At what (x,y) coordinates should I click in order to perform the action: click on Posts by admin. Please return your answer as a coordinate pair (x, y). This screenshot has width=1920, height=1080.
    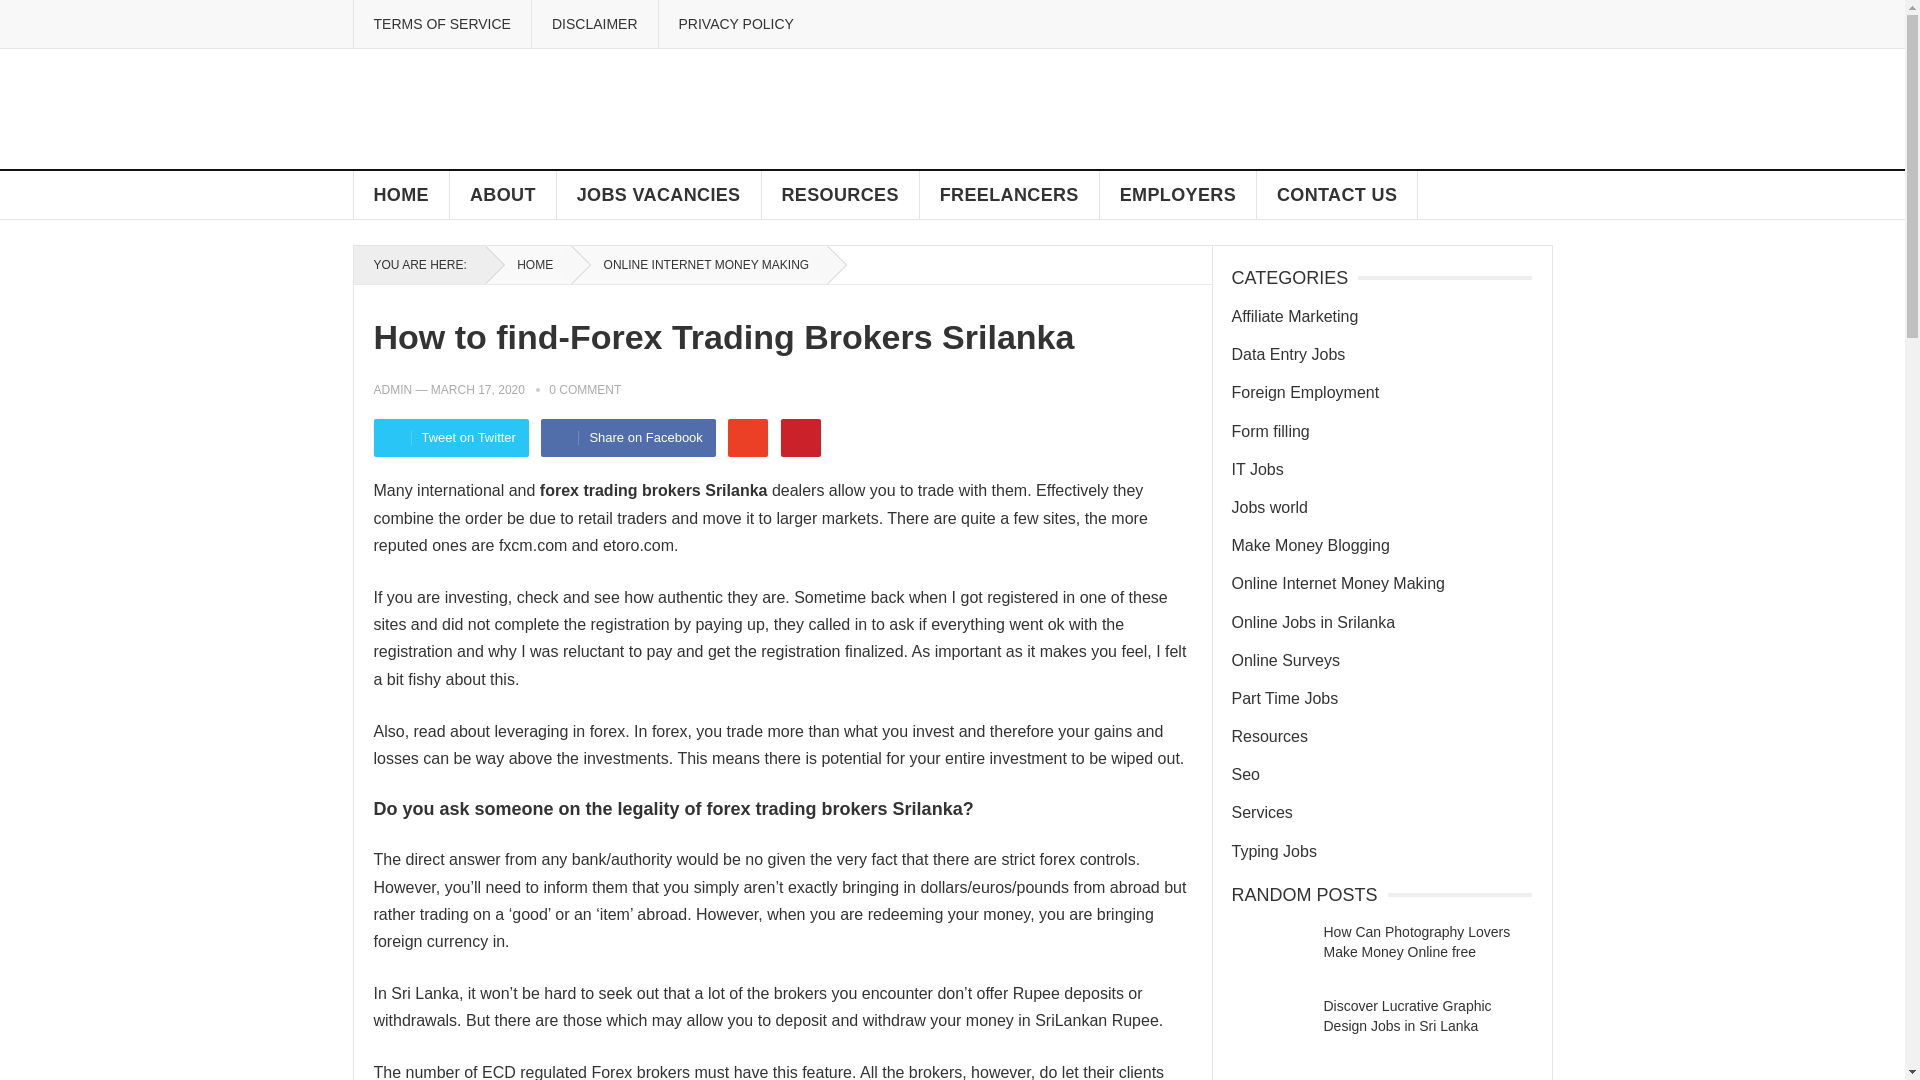
    Looking at the image, I should click on (393, 390).